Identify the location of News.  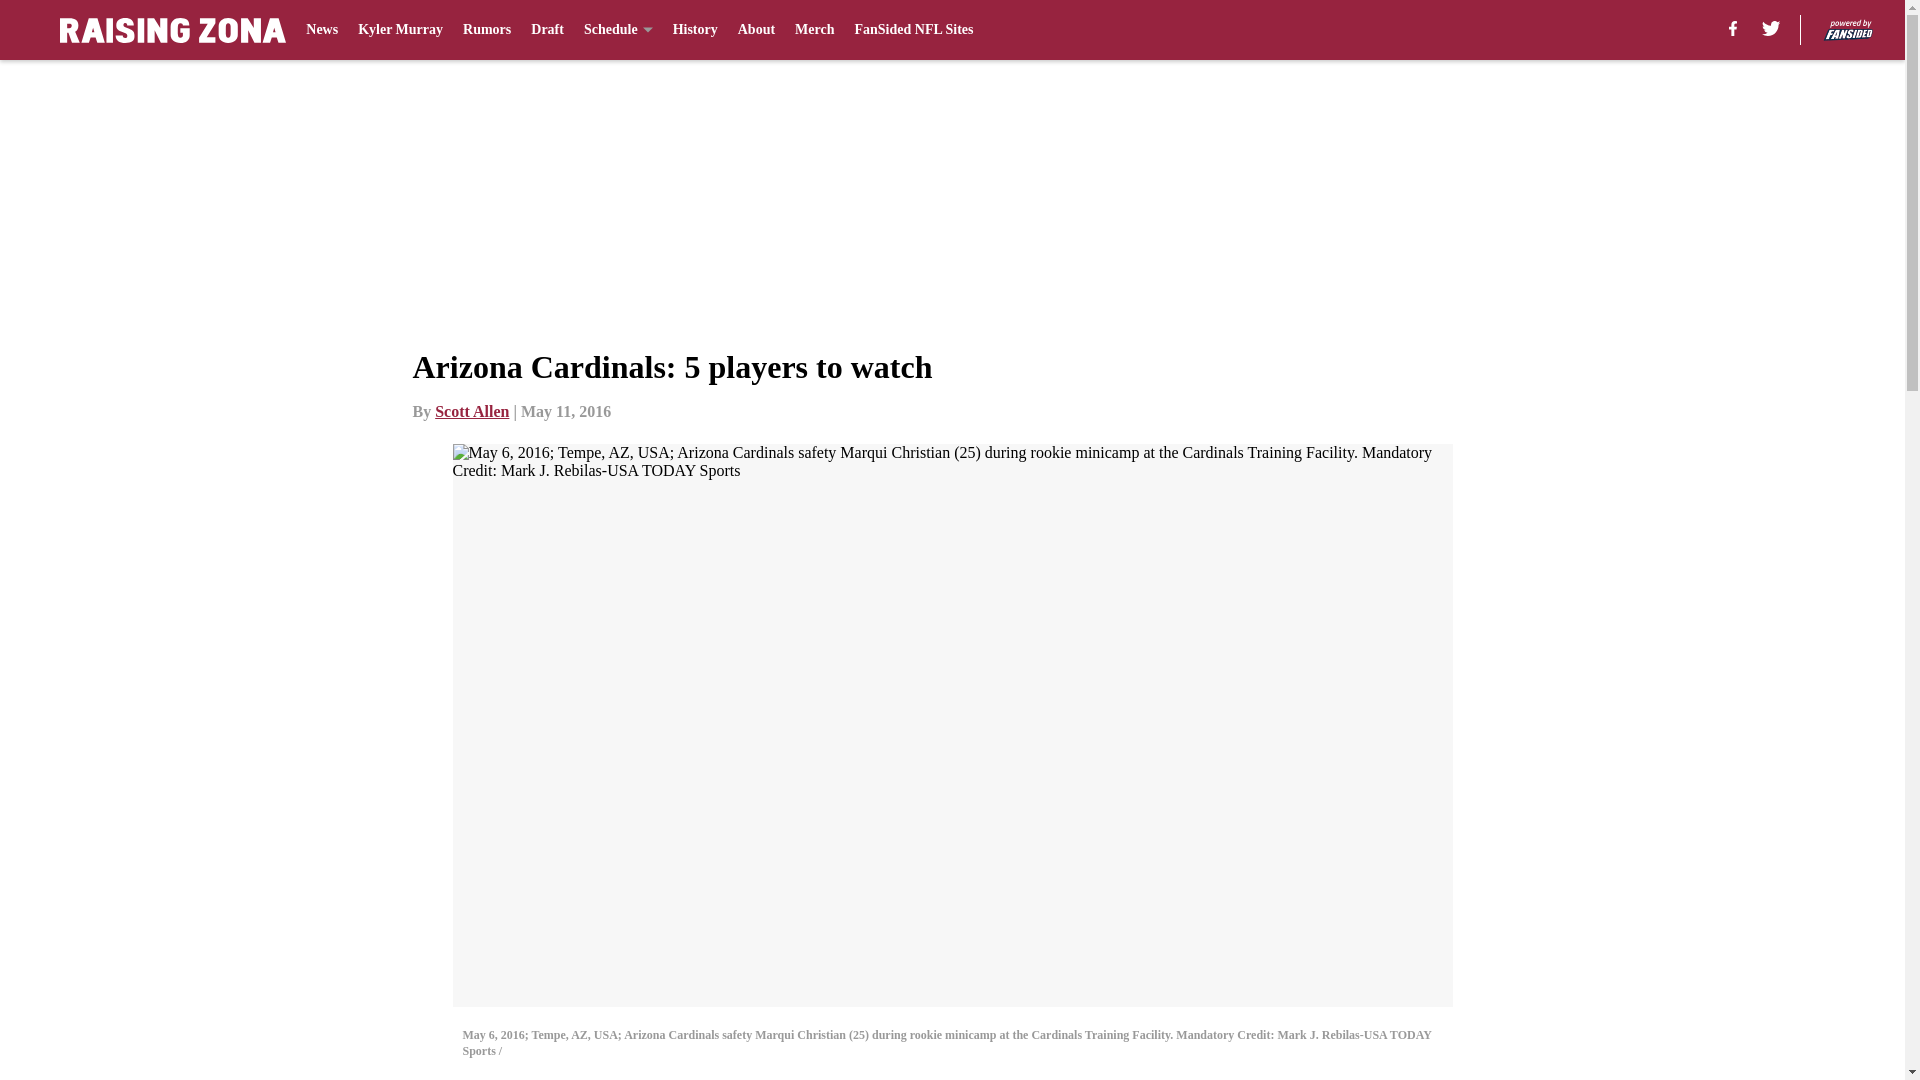
(321, 30).